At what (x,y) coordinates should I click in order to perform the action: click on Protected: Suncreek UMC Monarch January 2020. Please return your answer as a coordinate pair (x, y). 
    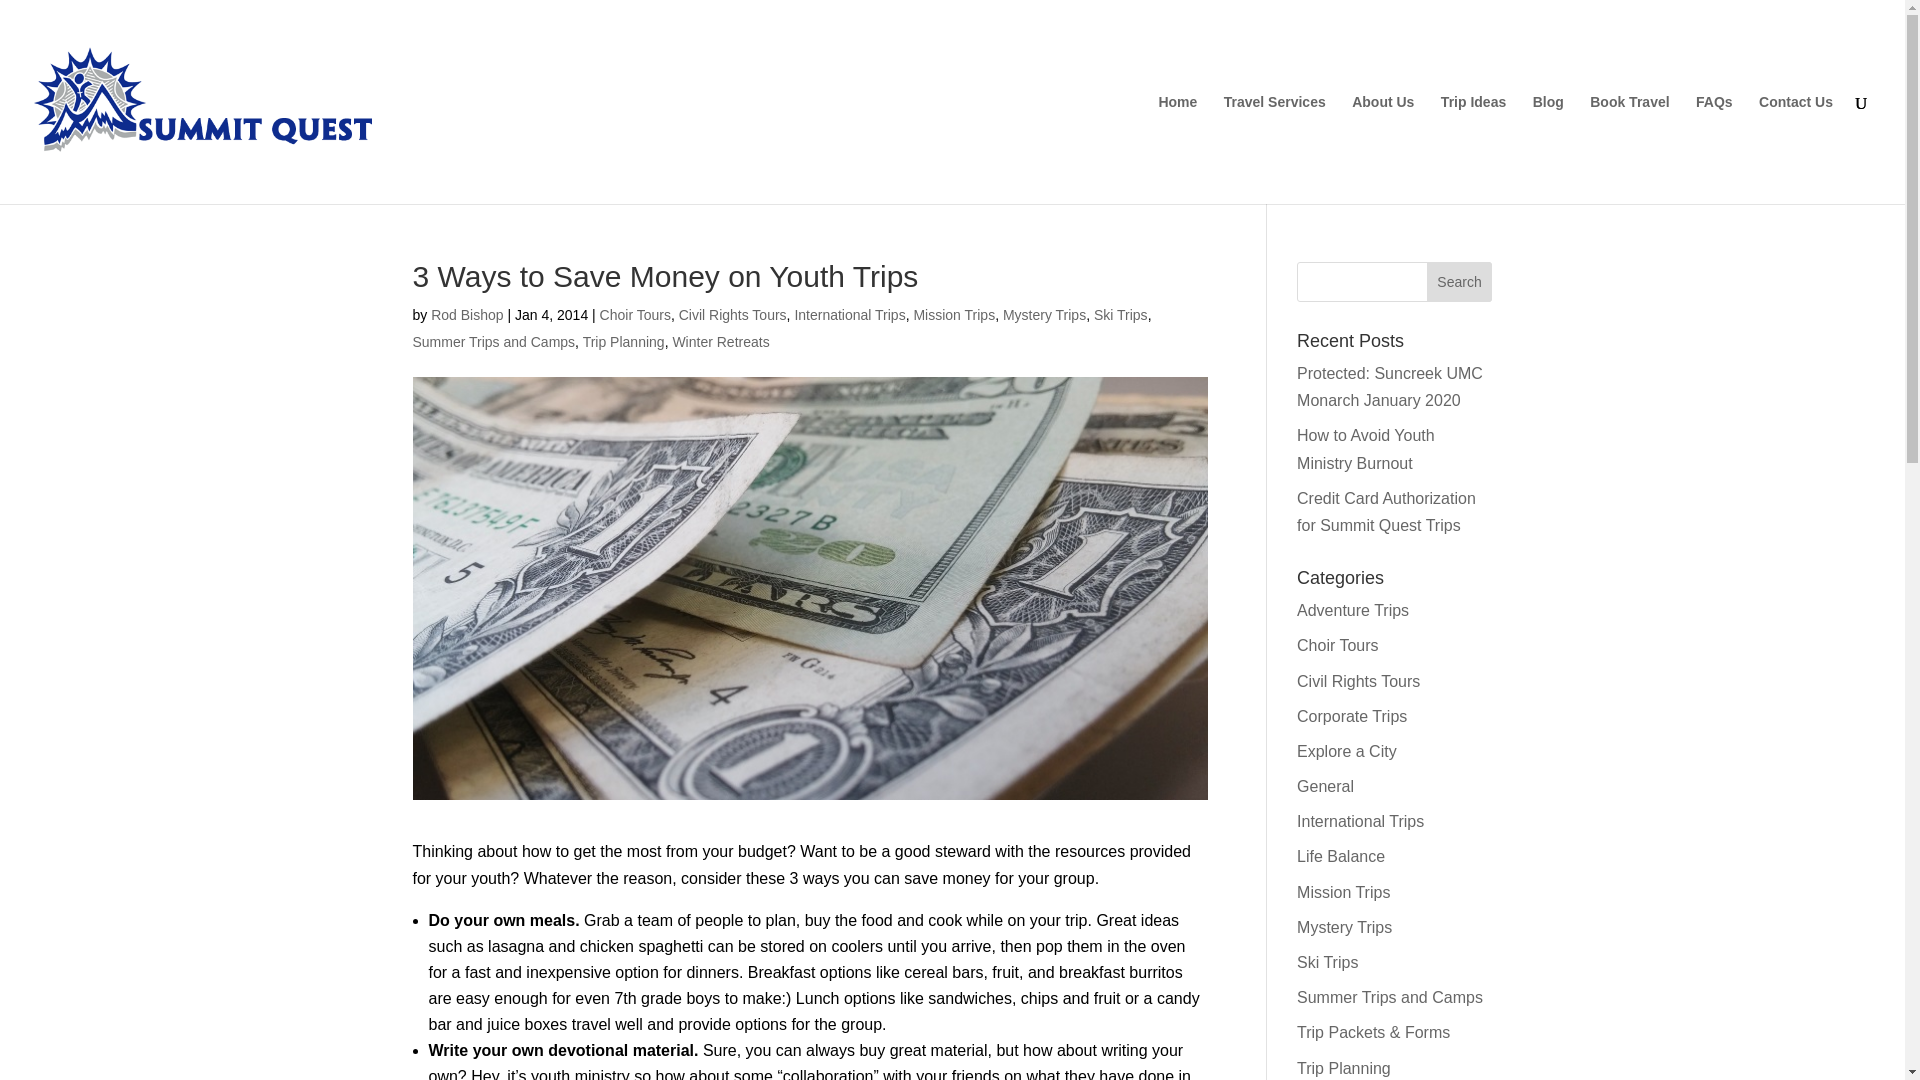
    Looking at the image, I should click on (1390, 387).